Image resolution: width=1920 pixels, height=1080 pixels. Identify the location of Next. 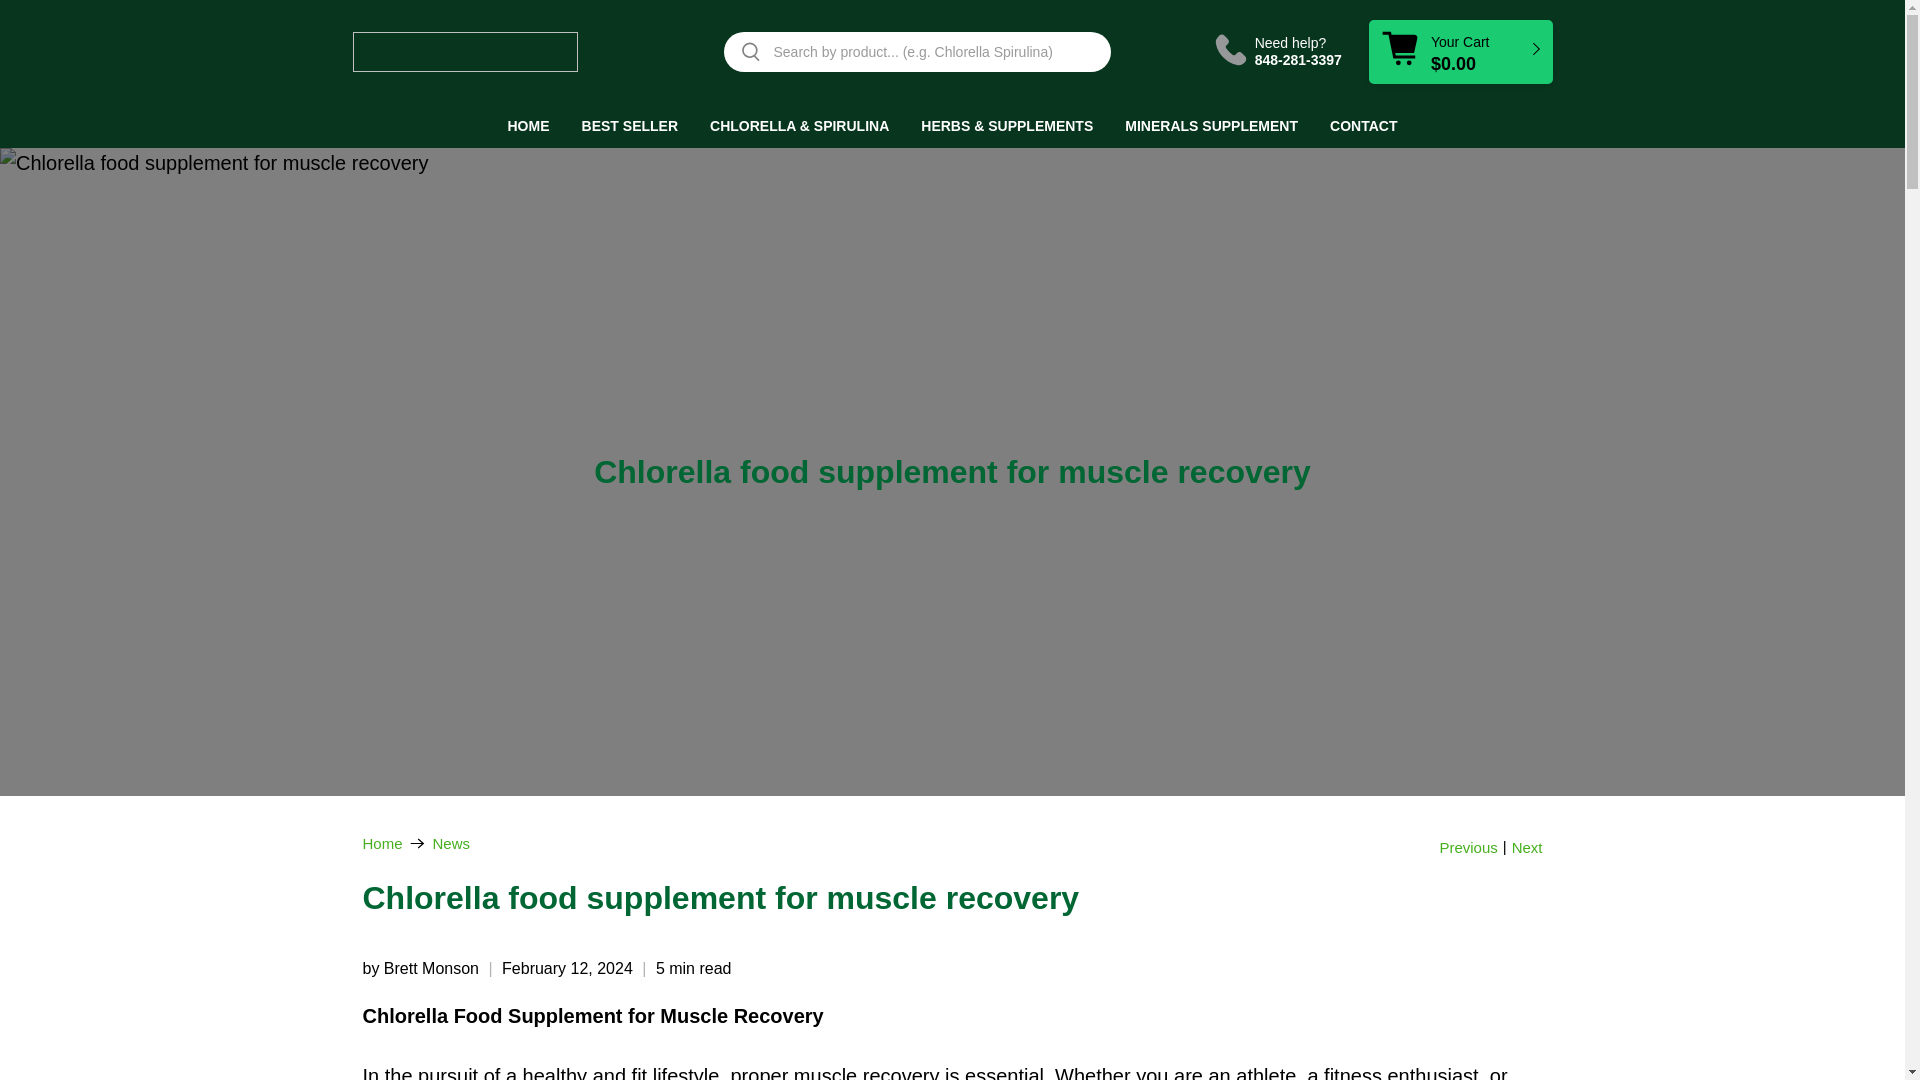
(1528, 848).